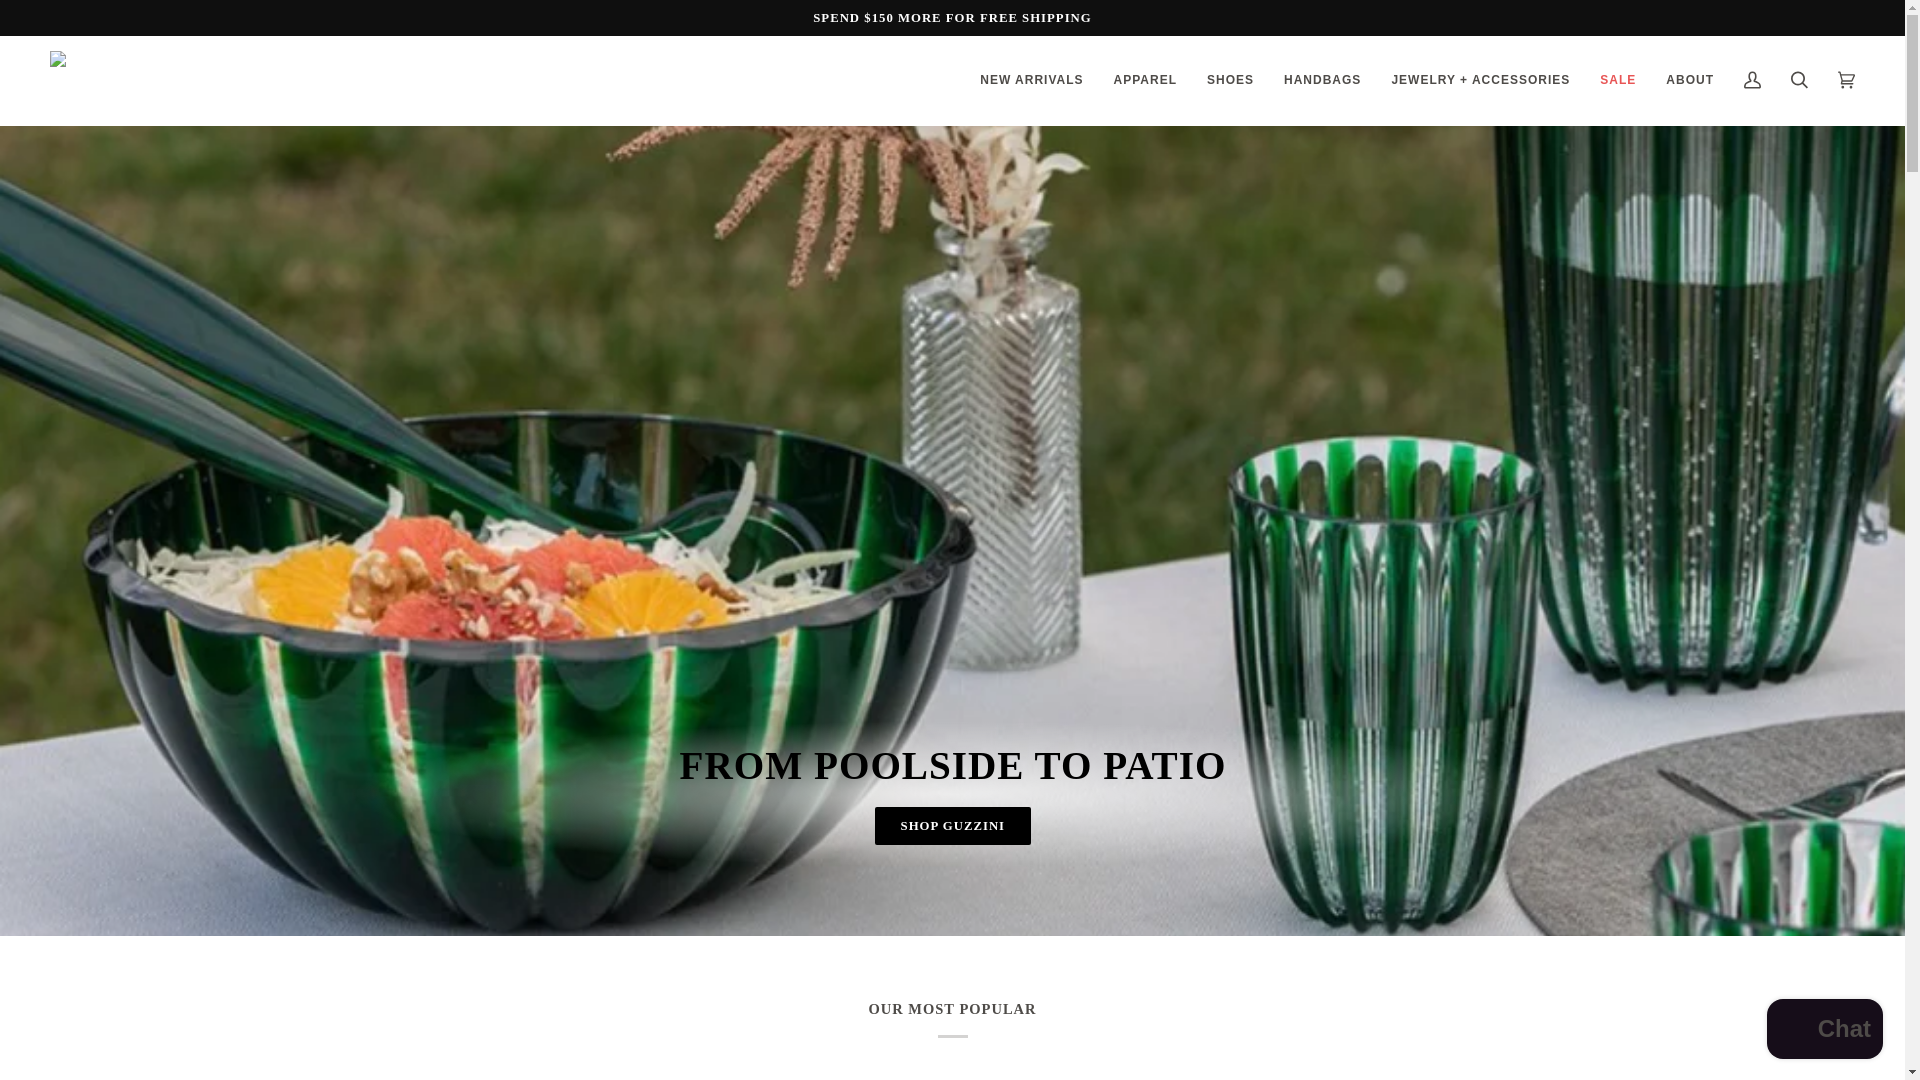 This screenshot has width=1920, height=1080. Describe the element at coordinates (1032, 80) in the screenshot. I see `NEW ARRIVALS` at that location.